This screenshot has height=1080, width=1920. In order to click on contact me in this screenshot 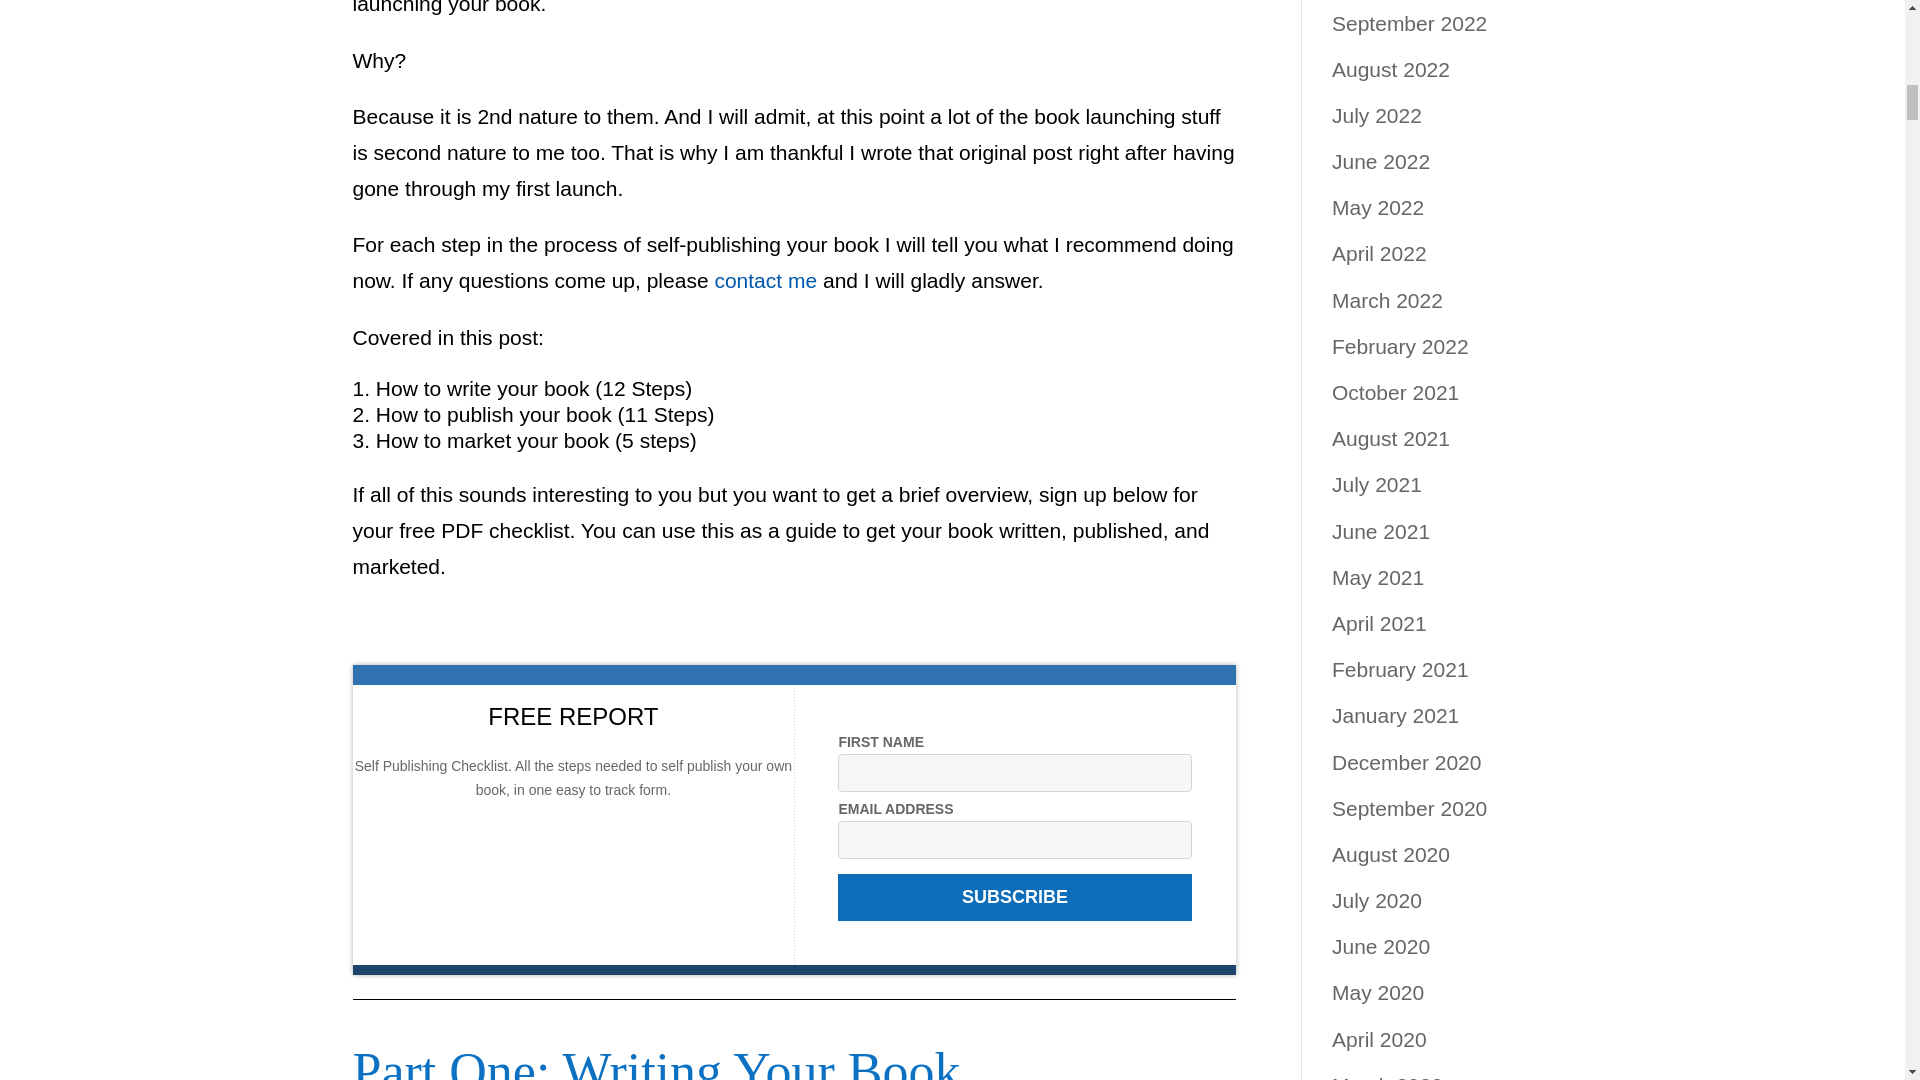, I will do `click(766, 280)`.